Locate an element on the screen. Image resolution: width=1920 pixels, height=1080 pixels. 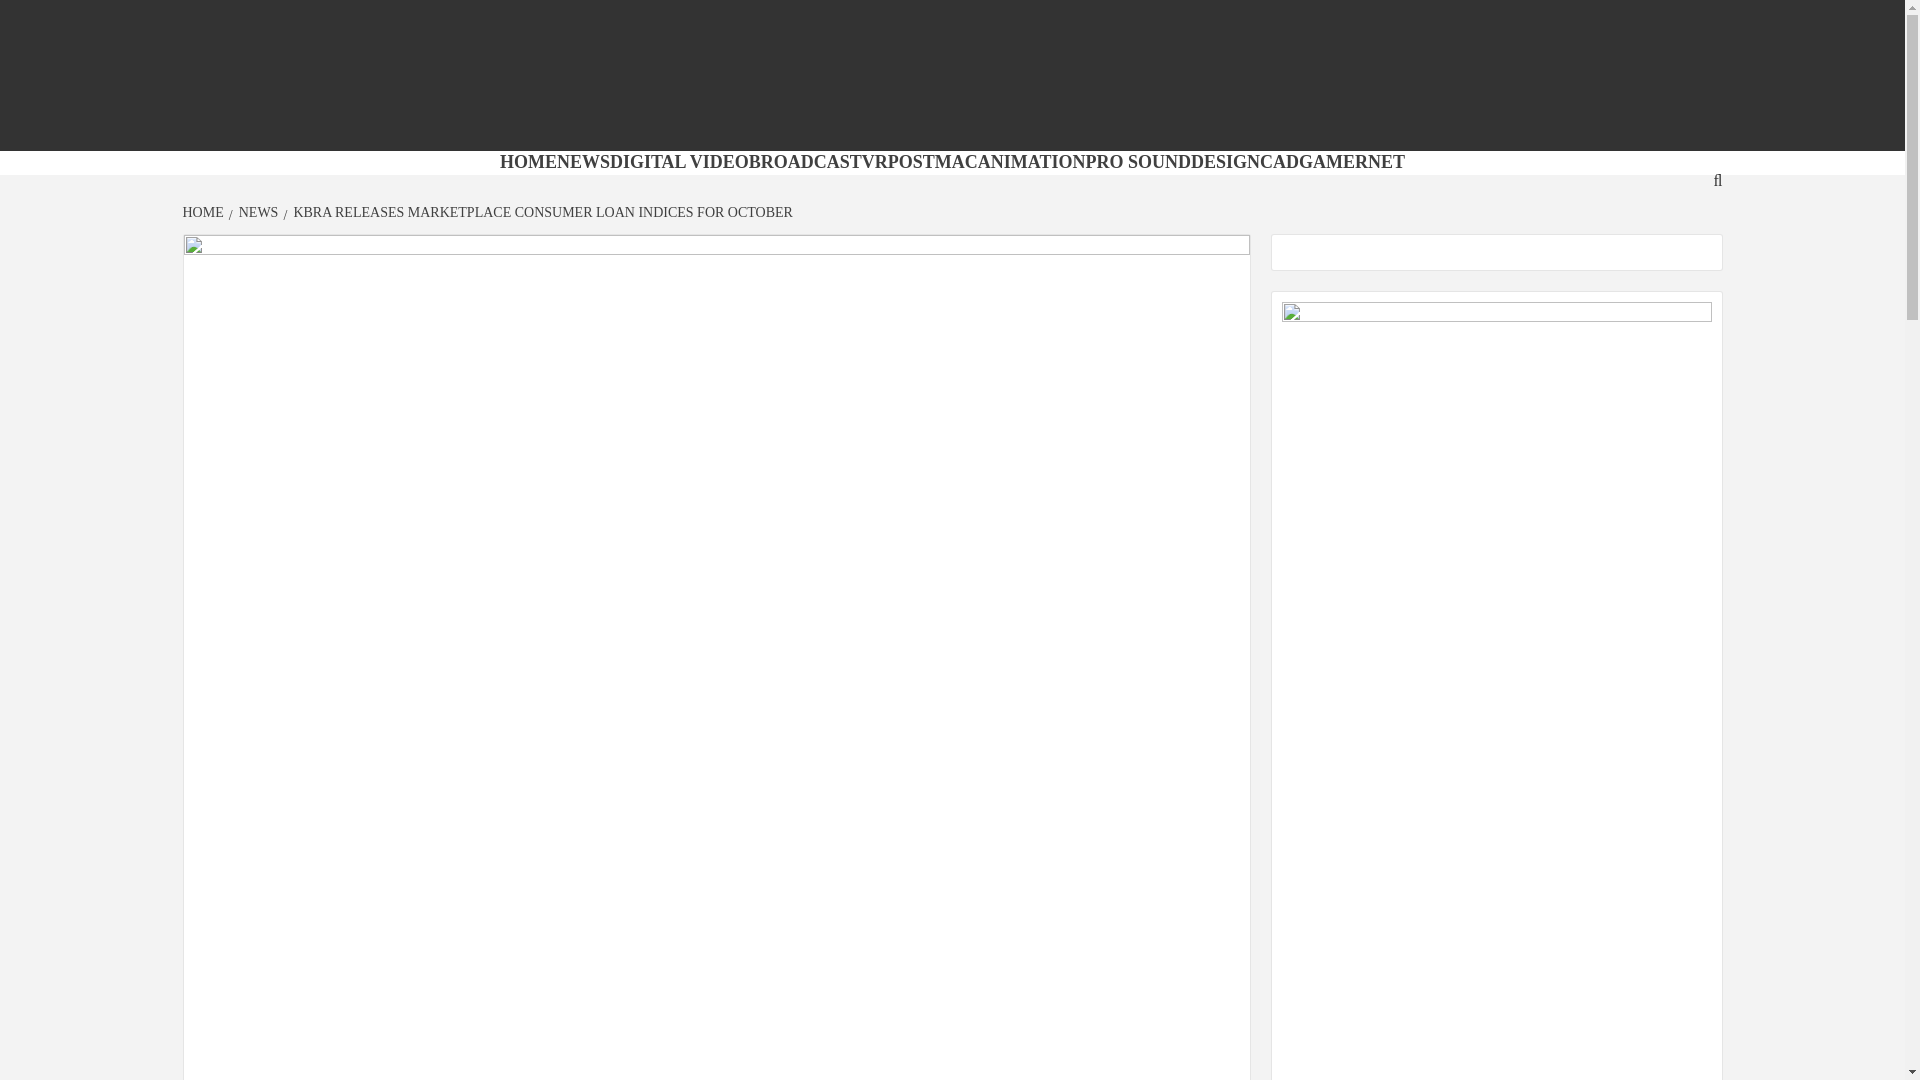
DIGITAL VIDEO is located at coordinates (679, 162).